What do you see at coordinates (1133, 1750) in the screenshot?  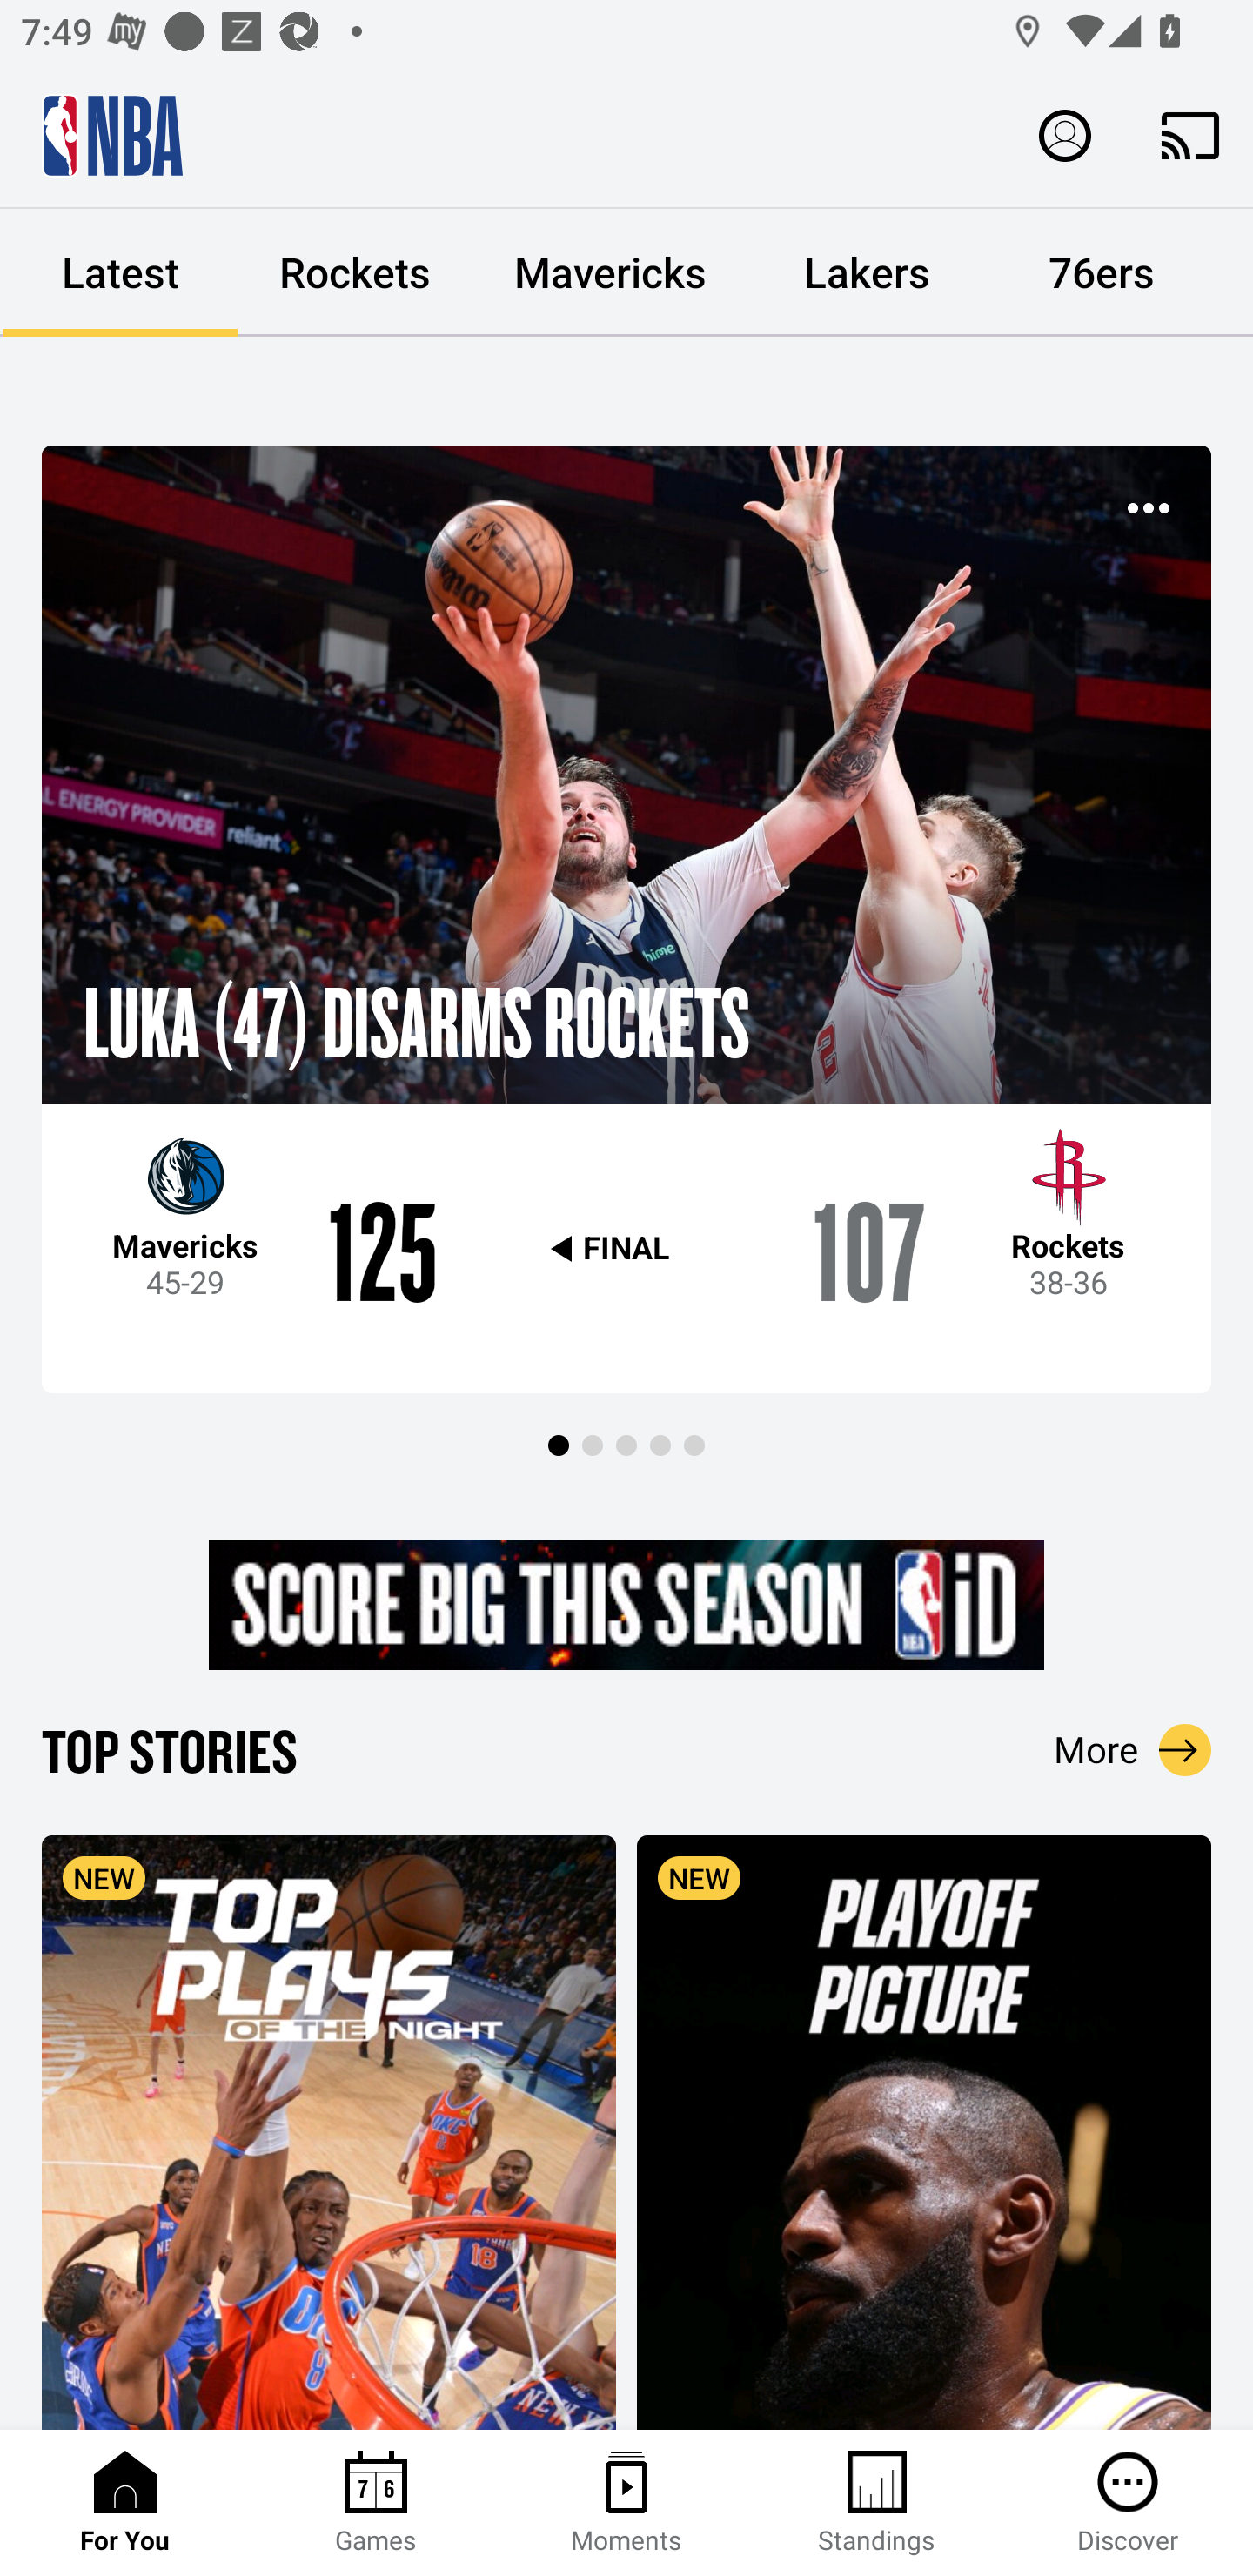 I see `More` at bounding box center [1133, 1750].